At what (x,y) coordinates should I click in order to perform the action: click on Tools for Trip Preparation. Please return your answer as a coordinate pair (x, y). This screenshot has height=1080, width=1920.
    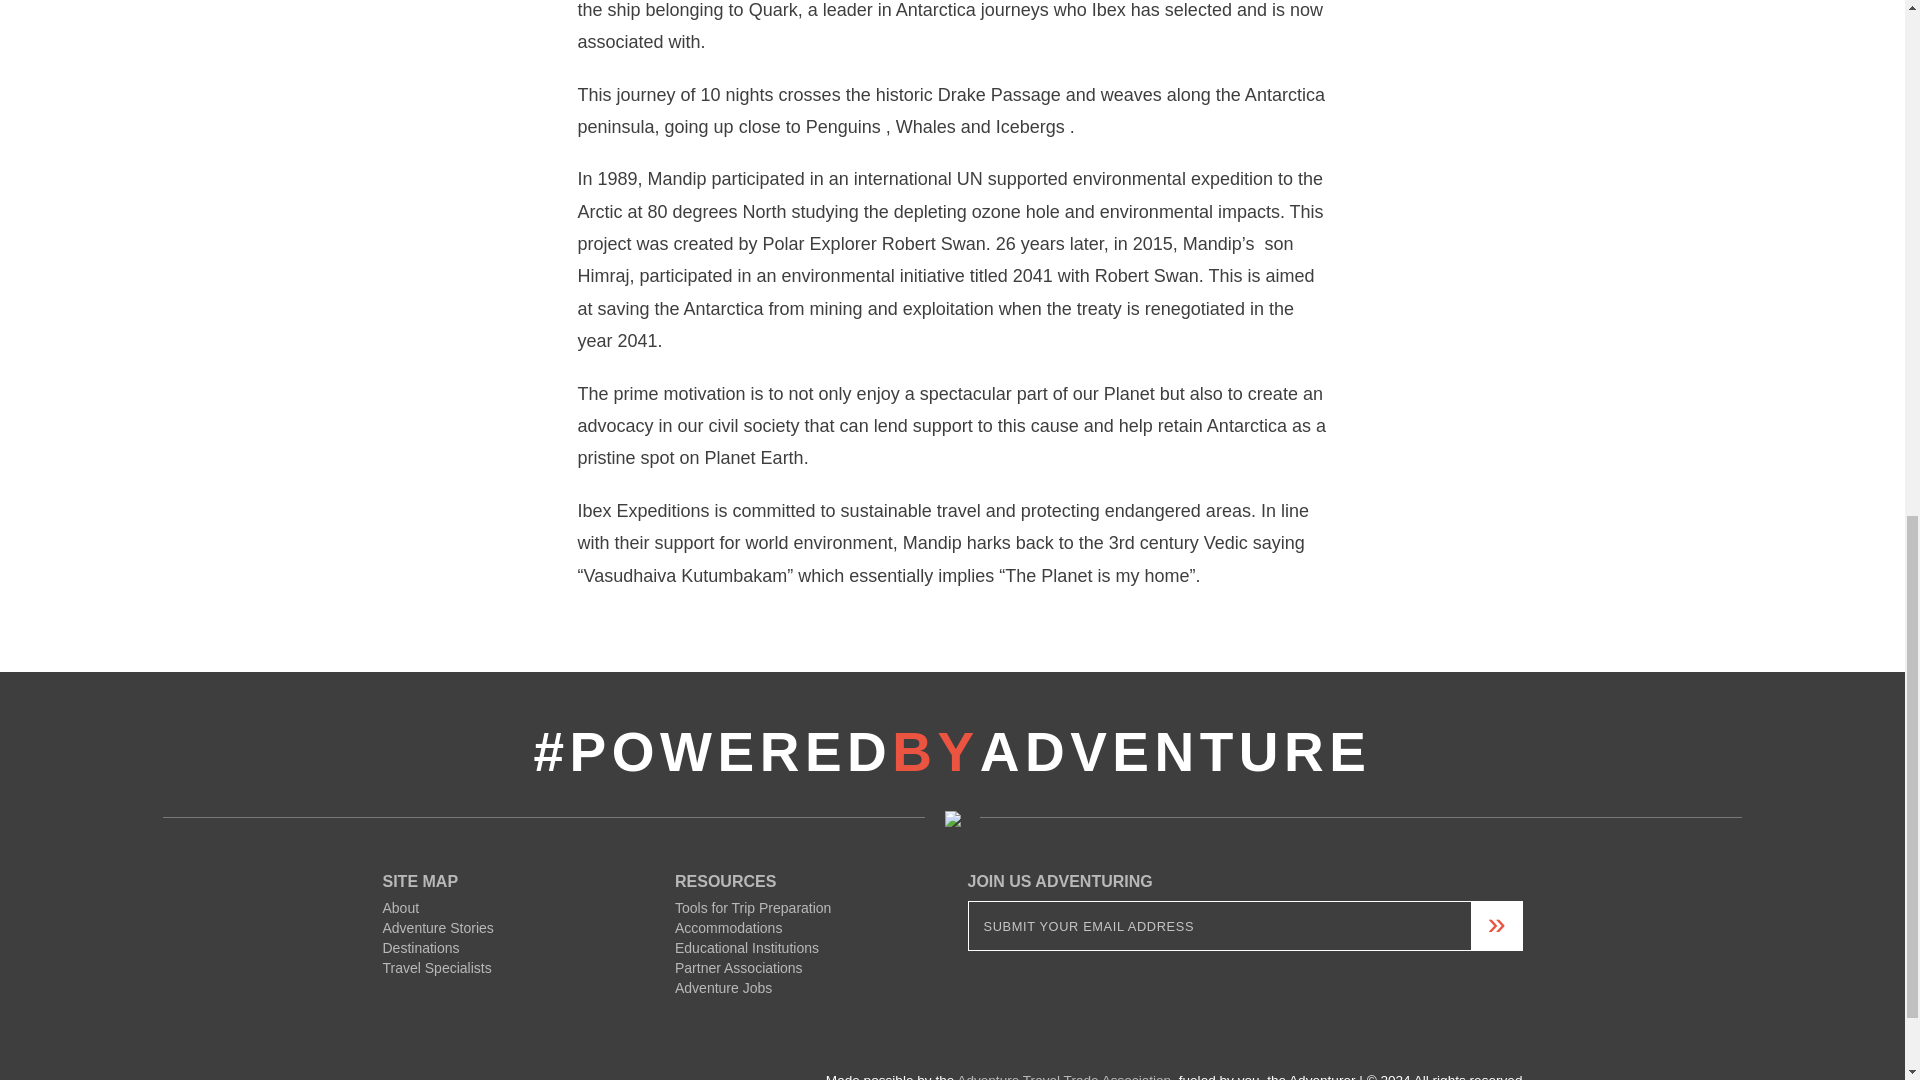
    Looking at the image, I should click on (753, 907).